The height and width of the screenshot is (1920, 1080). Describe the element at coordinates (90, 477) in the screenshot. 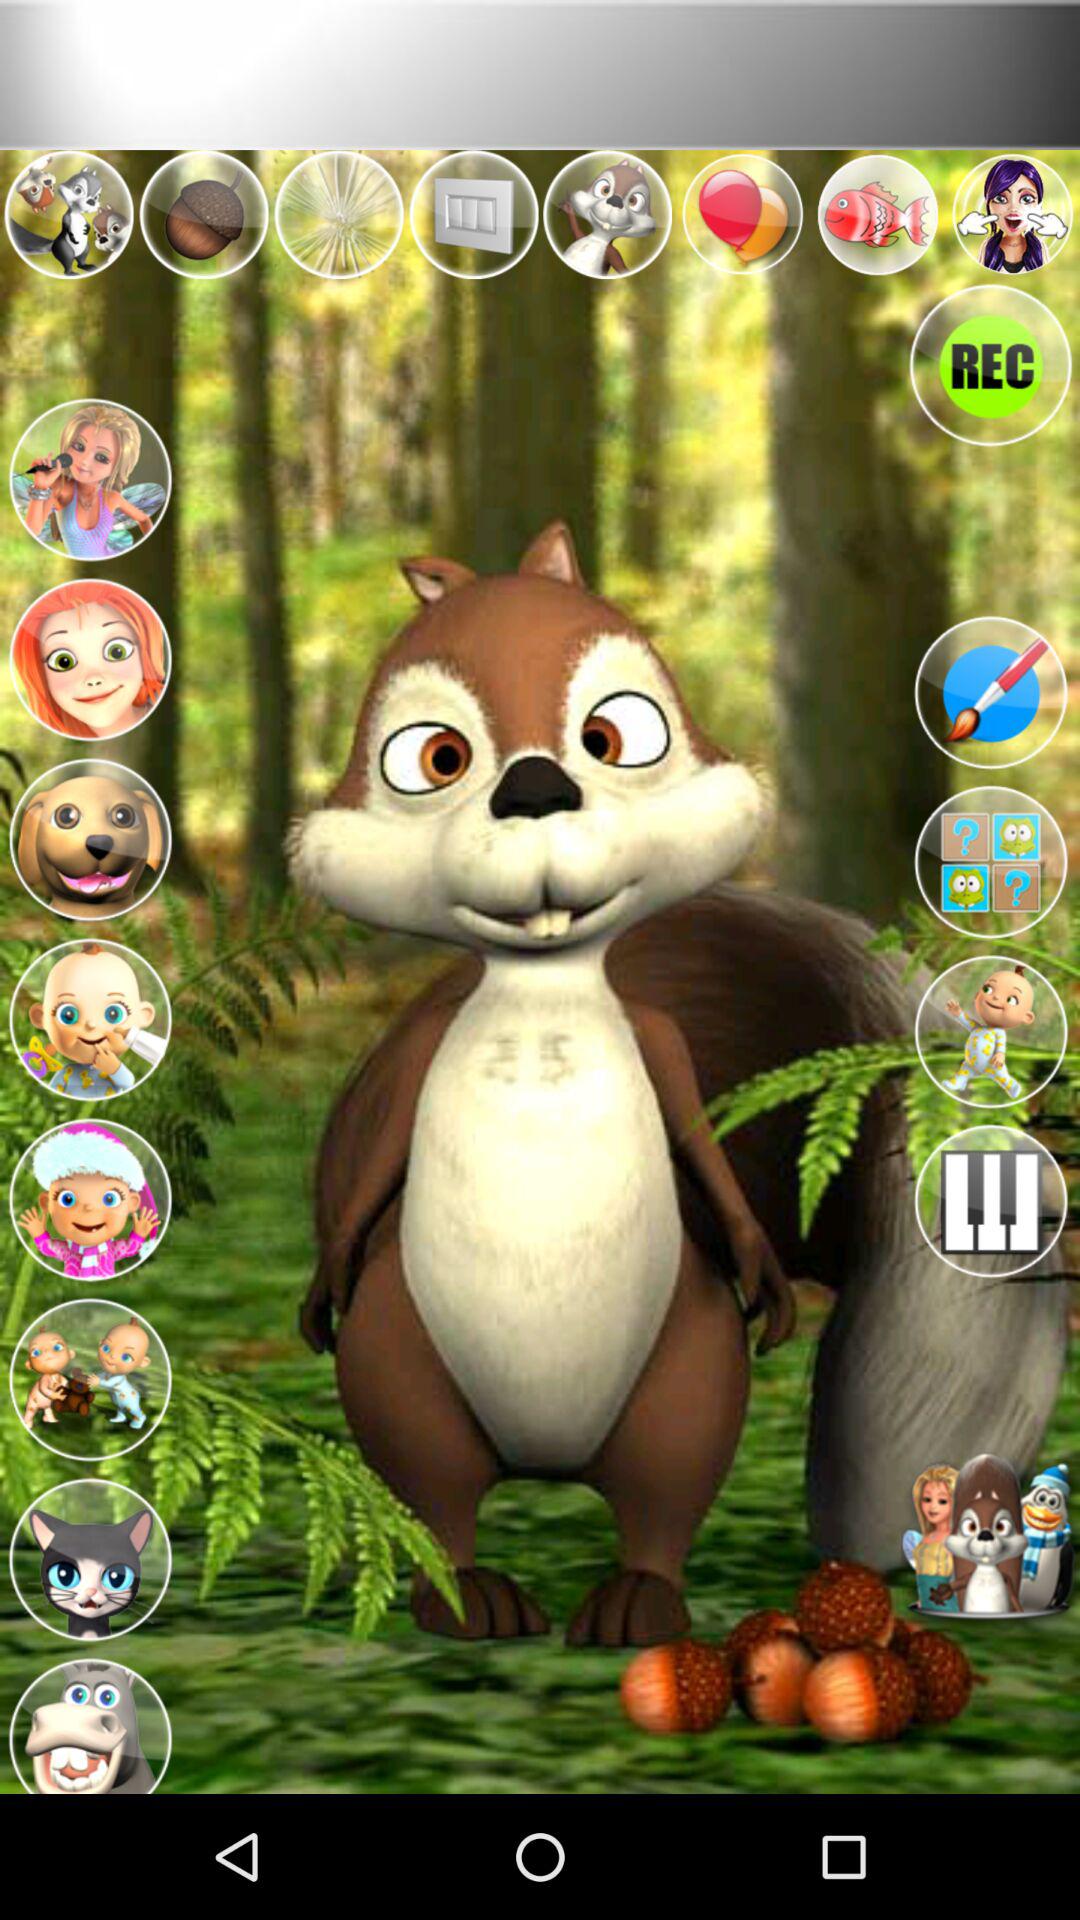

I see `switch charachters` at that location.